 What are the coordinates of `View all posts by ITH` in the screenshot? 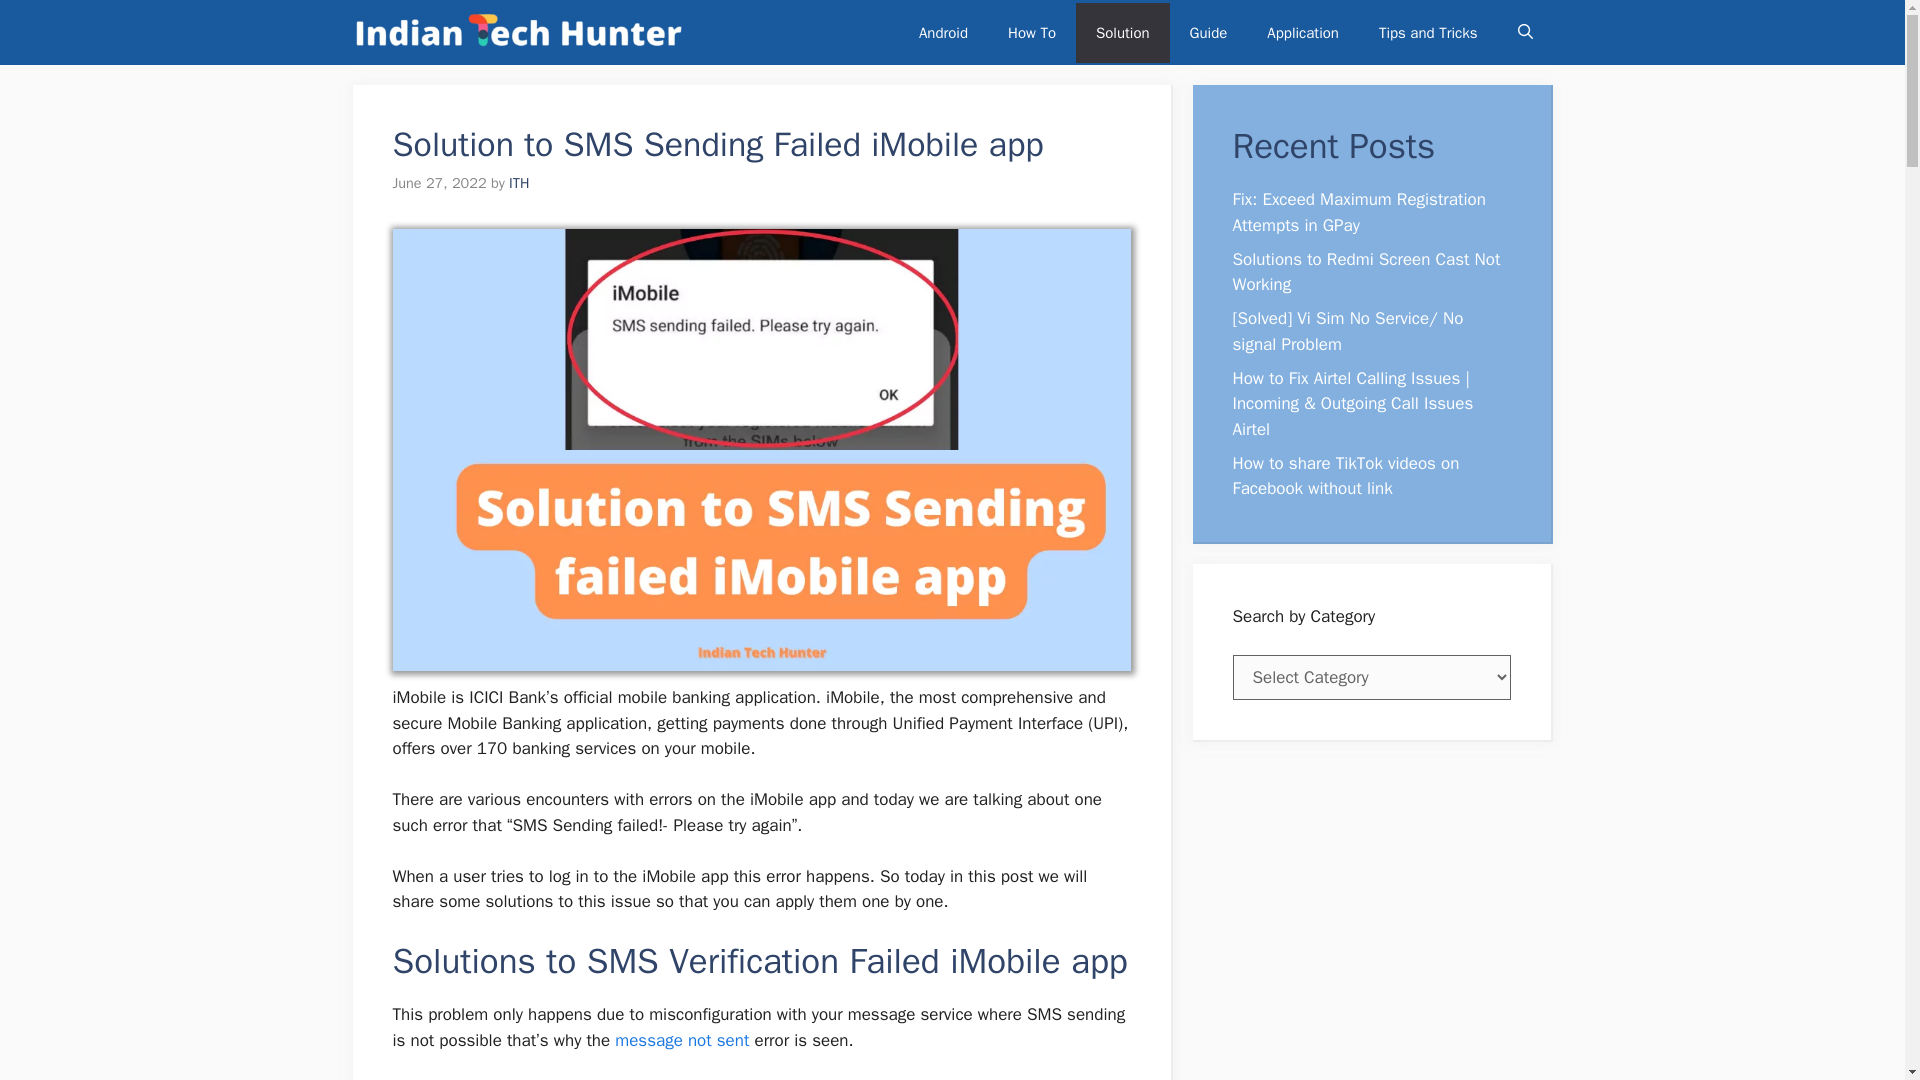 It's located at (518, 182).